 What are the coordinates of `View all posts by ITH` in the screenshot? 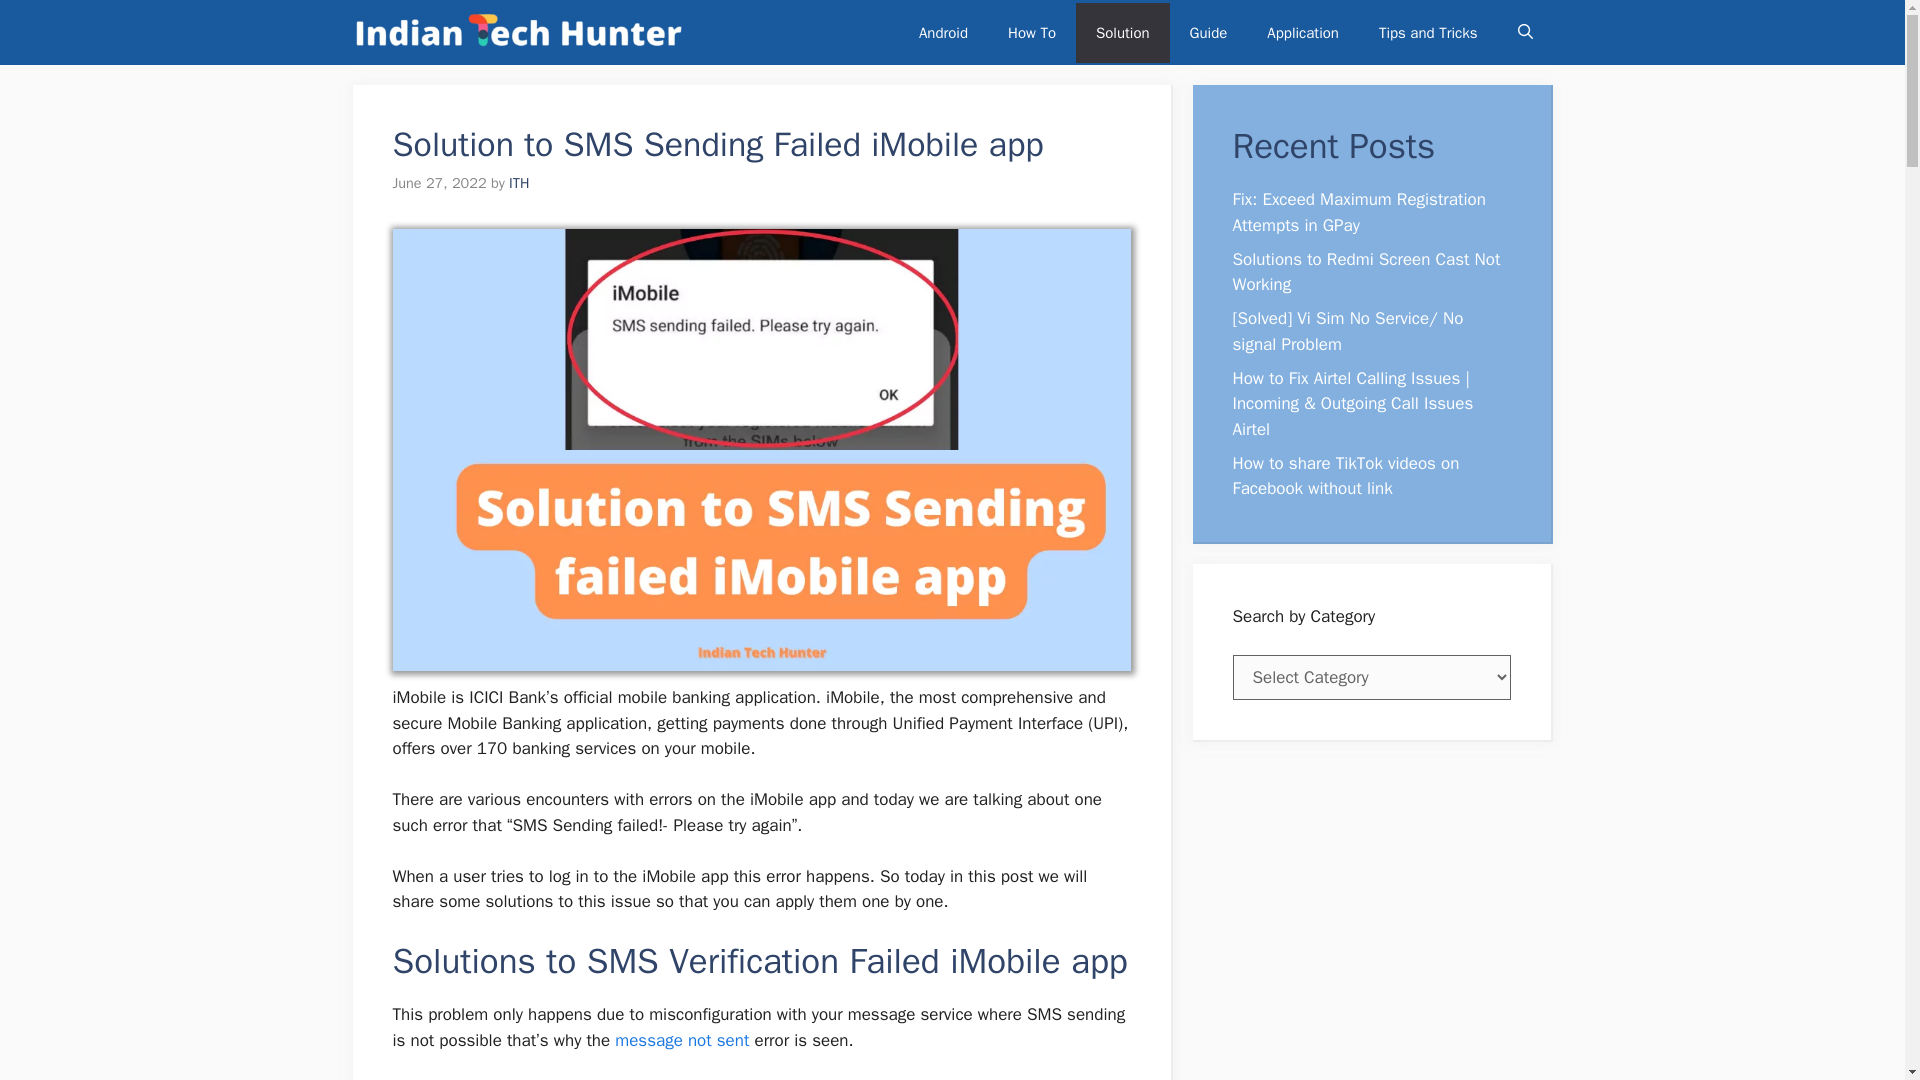 It's located at (518, 182).